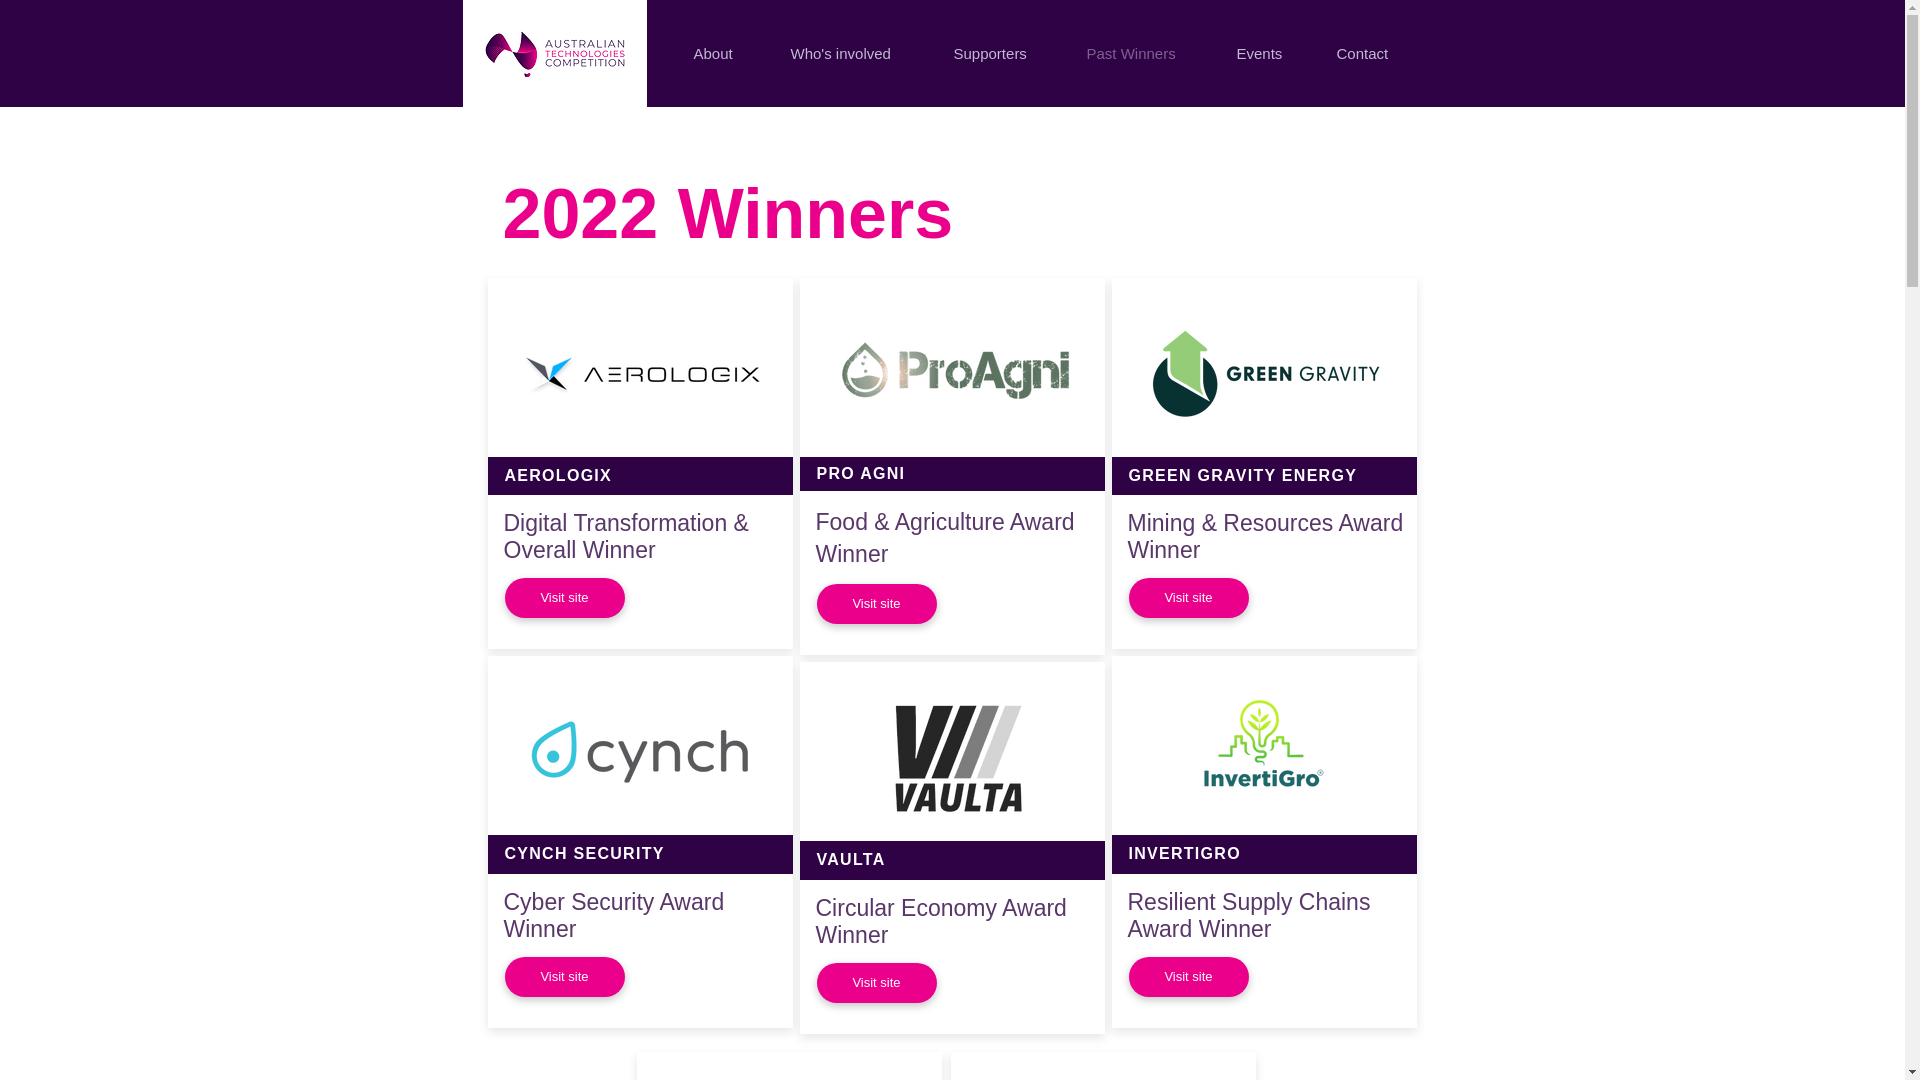 This screenshot has width=1920, height=1080. What do you see at coordinates (876, 604) in the screenshot?
I see `Visit site` at bounding box center [876, 604].